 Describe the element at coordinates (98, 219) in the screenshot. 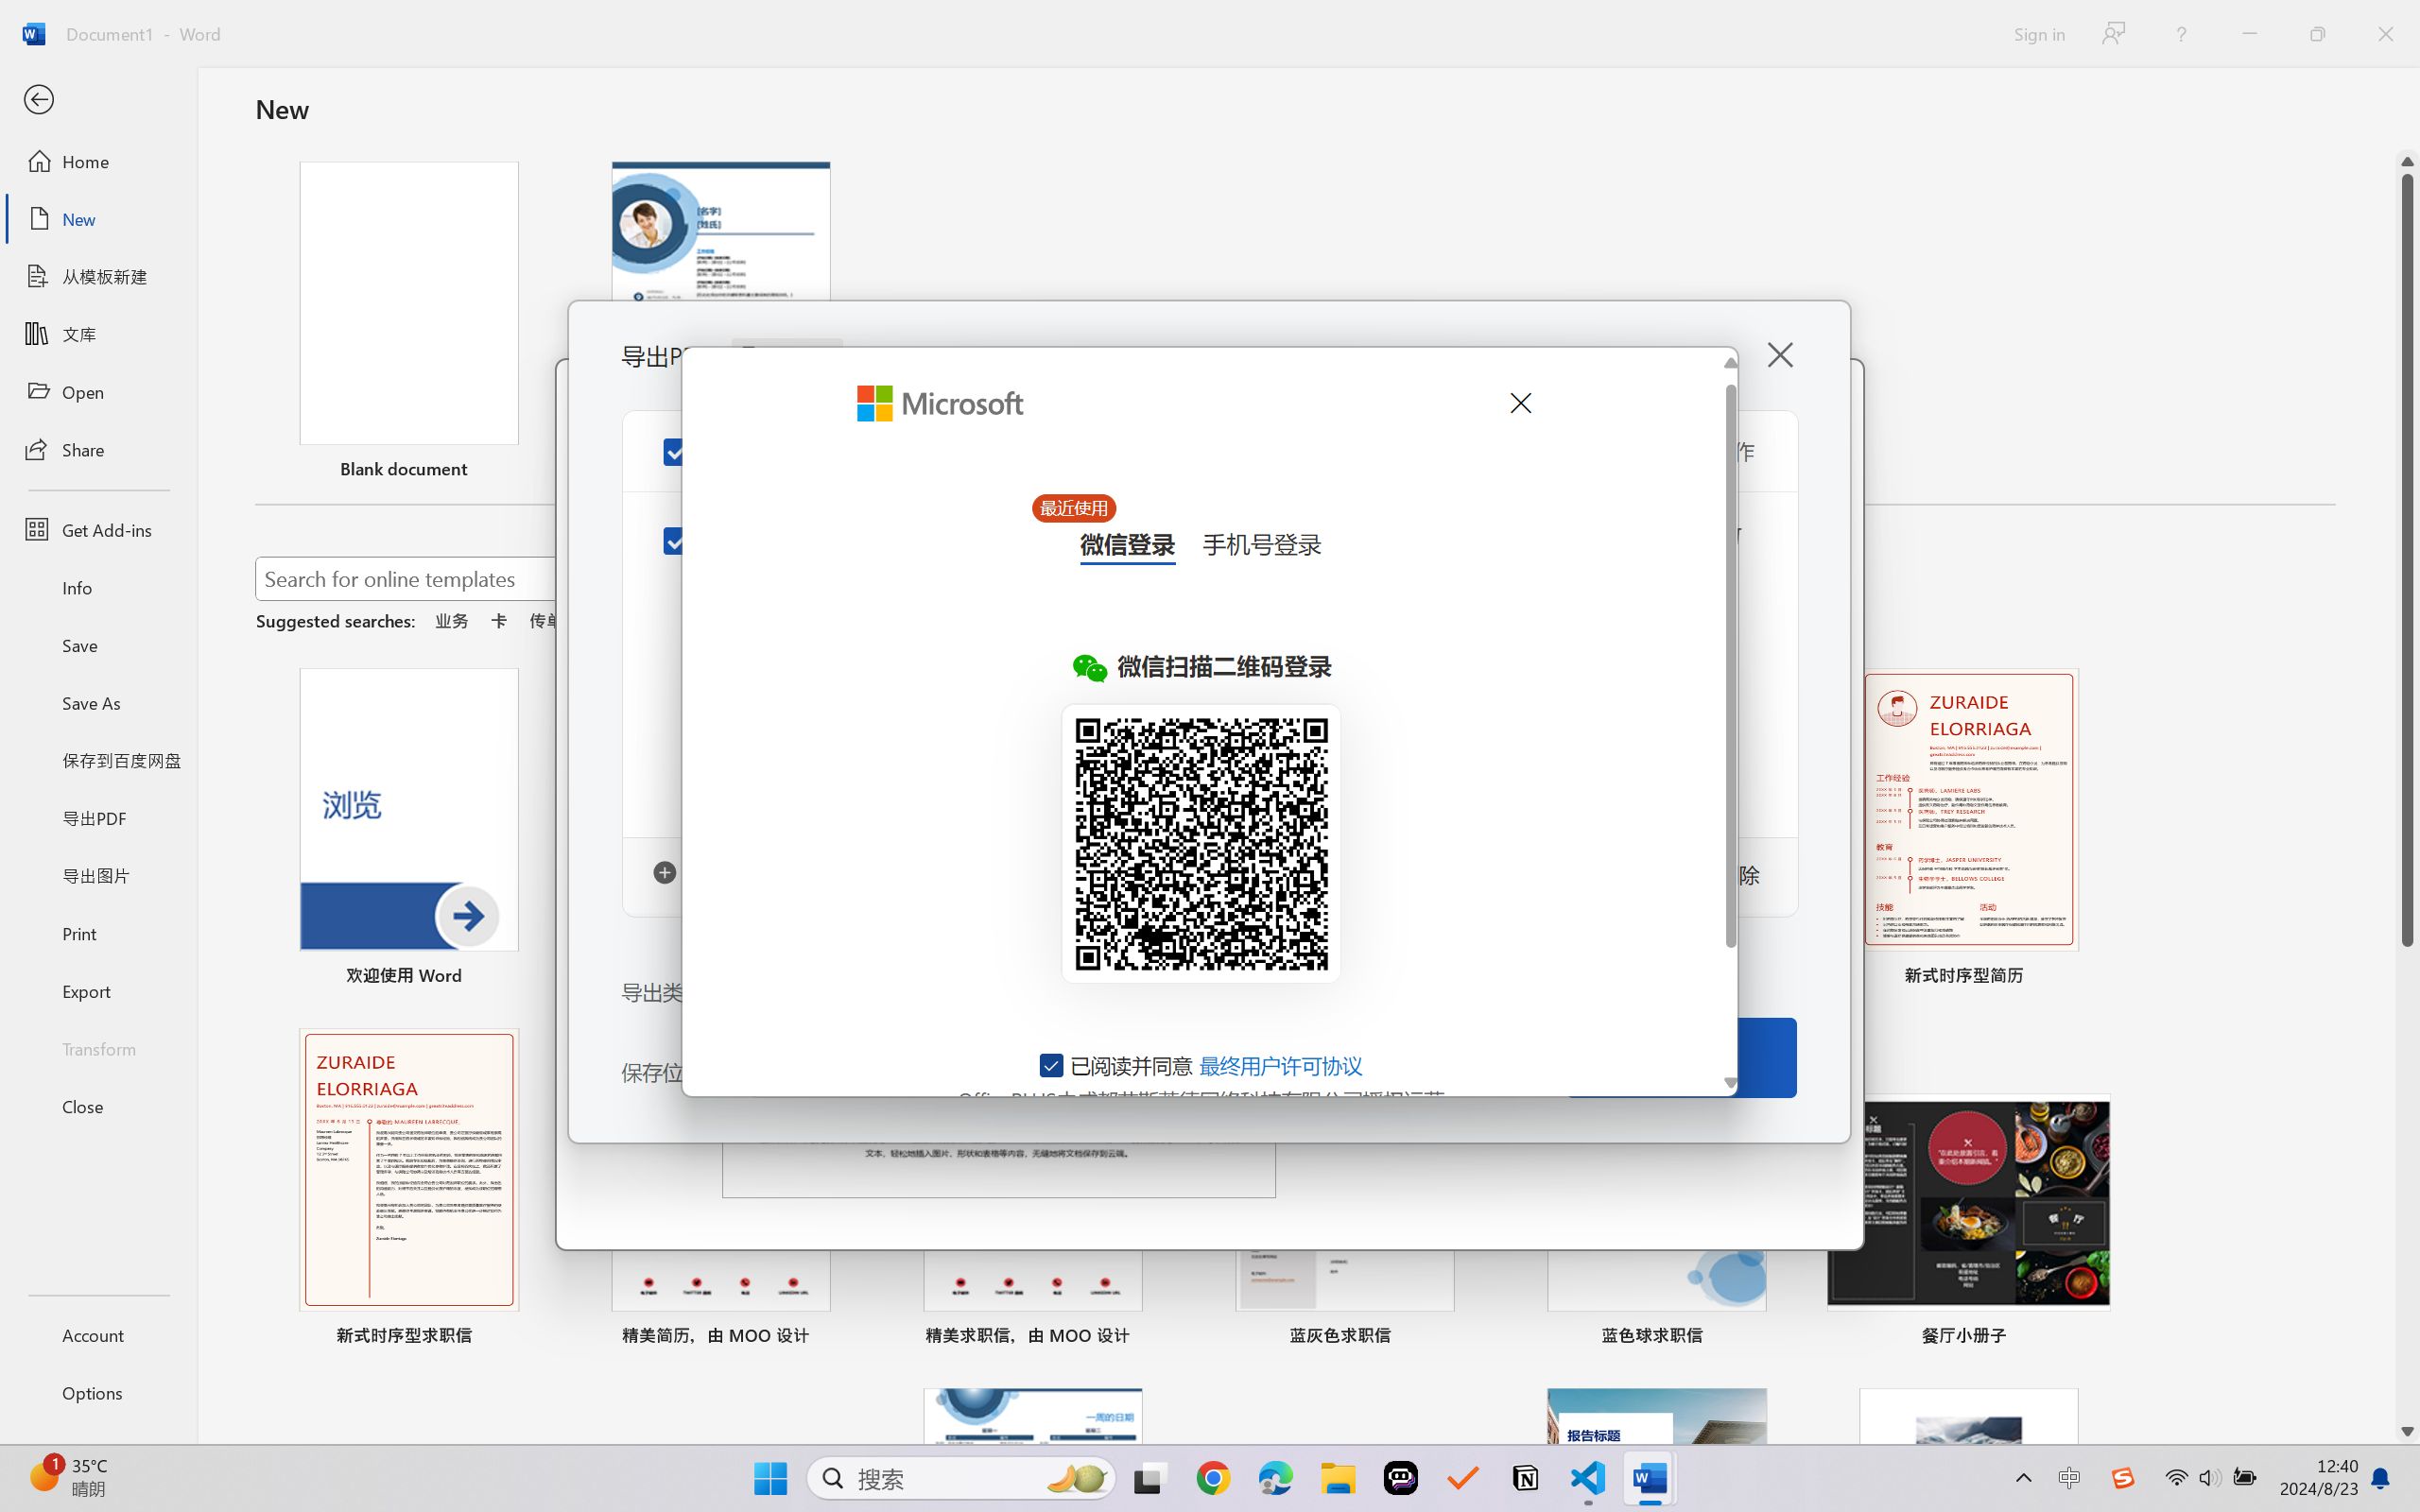

I see `New` at that location.